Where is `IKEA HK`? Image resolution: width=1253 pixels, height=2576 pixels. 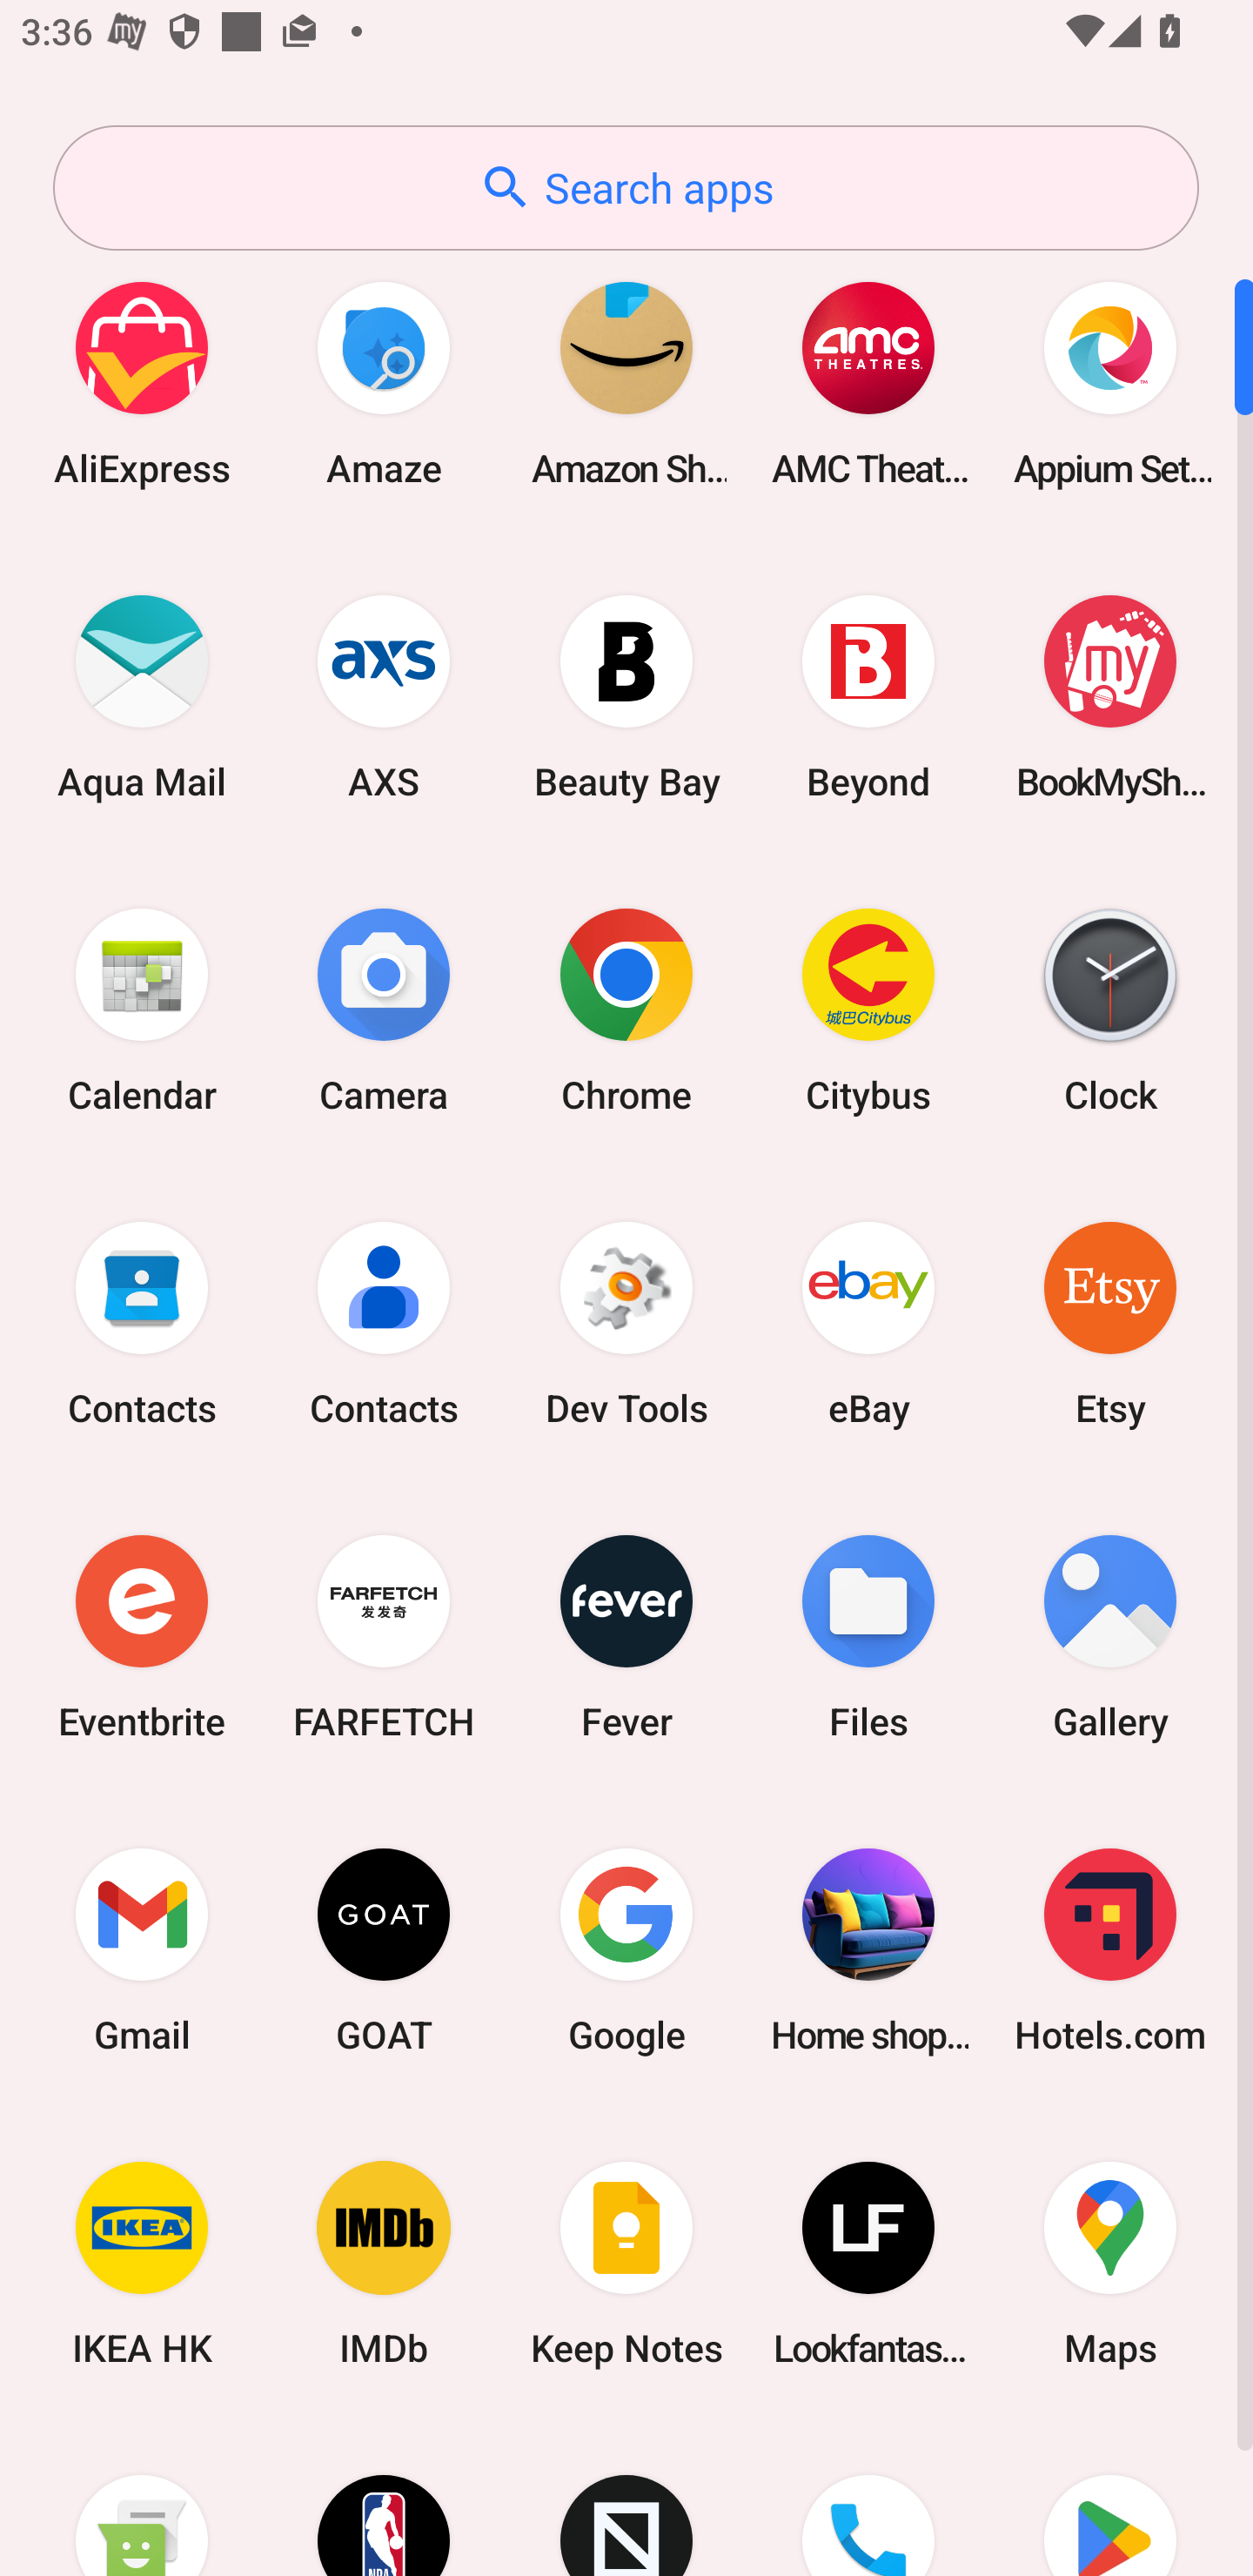 IKEA HK is located at coordinates (142, 2264).